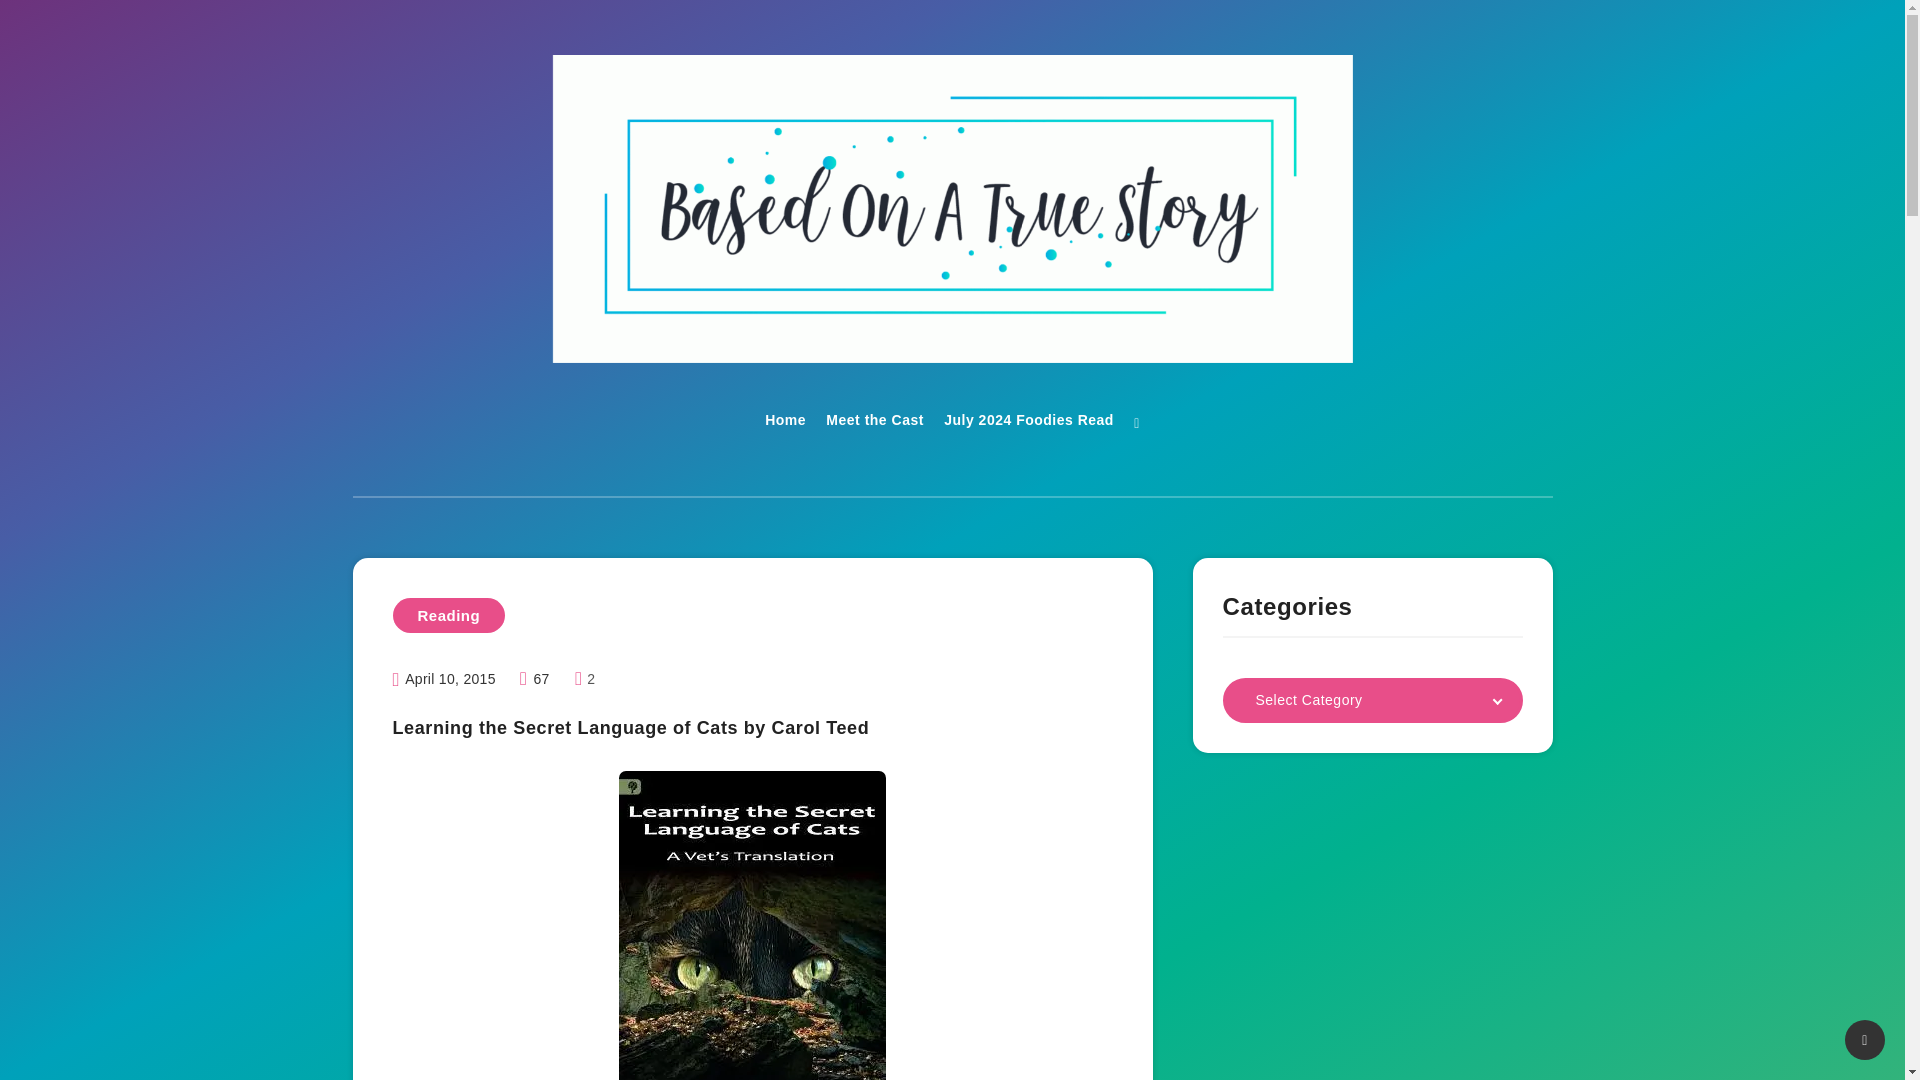 The width and height of the screenshot is (1920, 1080). What do you see at coordinates (1028, 422) in the screenshot?
I see `July 2024 Foodies Read` at bounding box center [1028, 422].